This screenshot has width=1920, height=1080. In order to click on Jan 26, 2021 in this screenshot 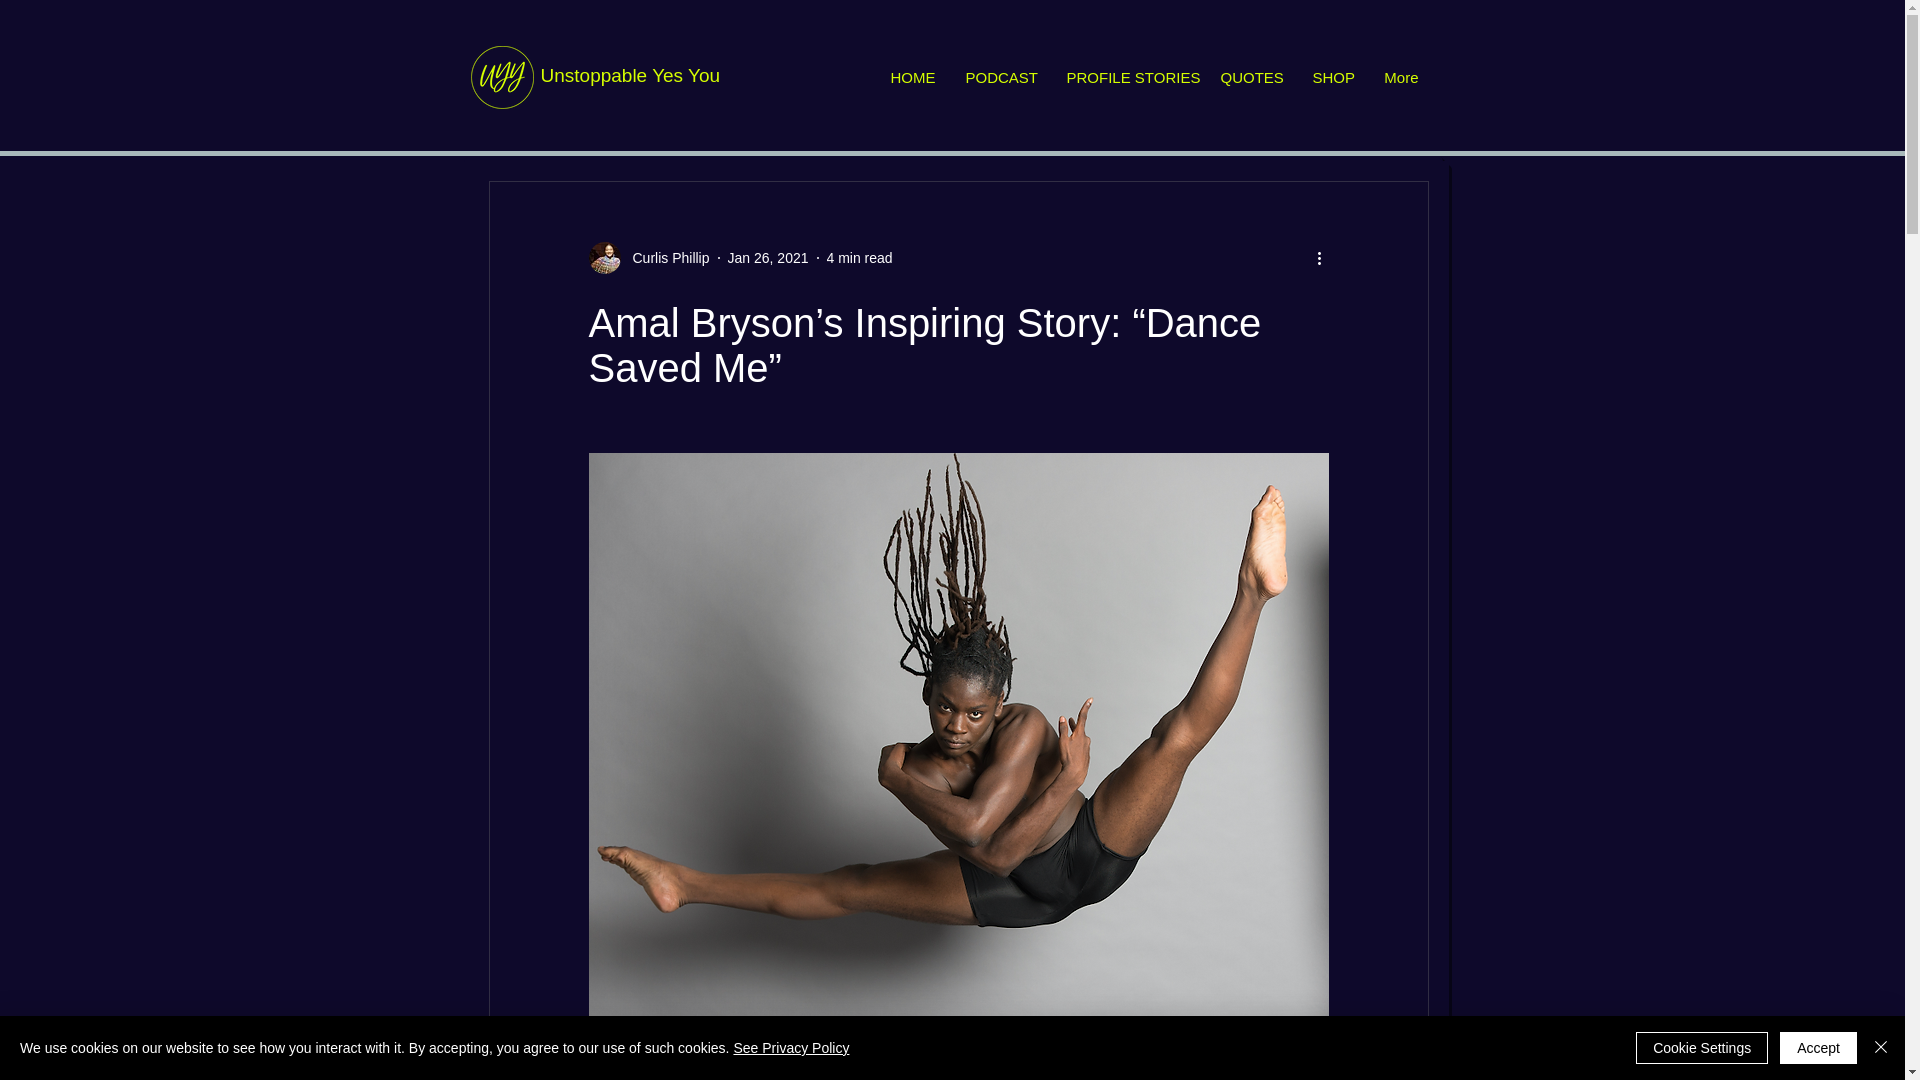, I will do `click(768, 257)`.